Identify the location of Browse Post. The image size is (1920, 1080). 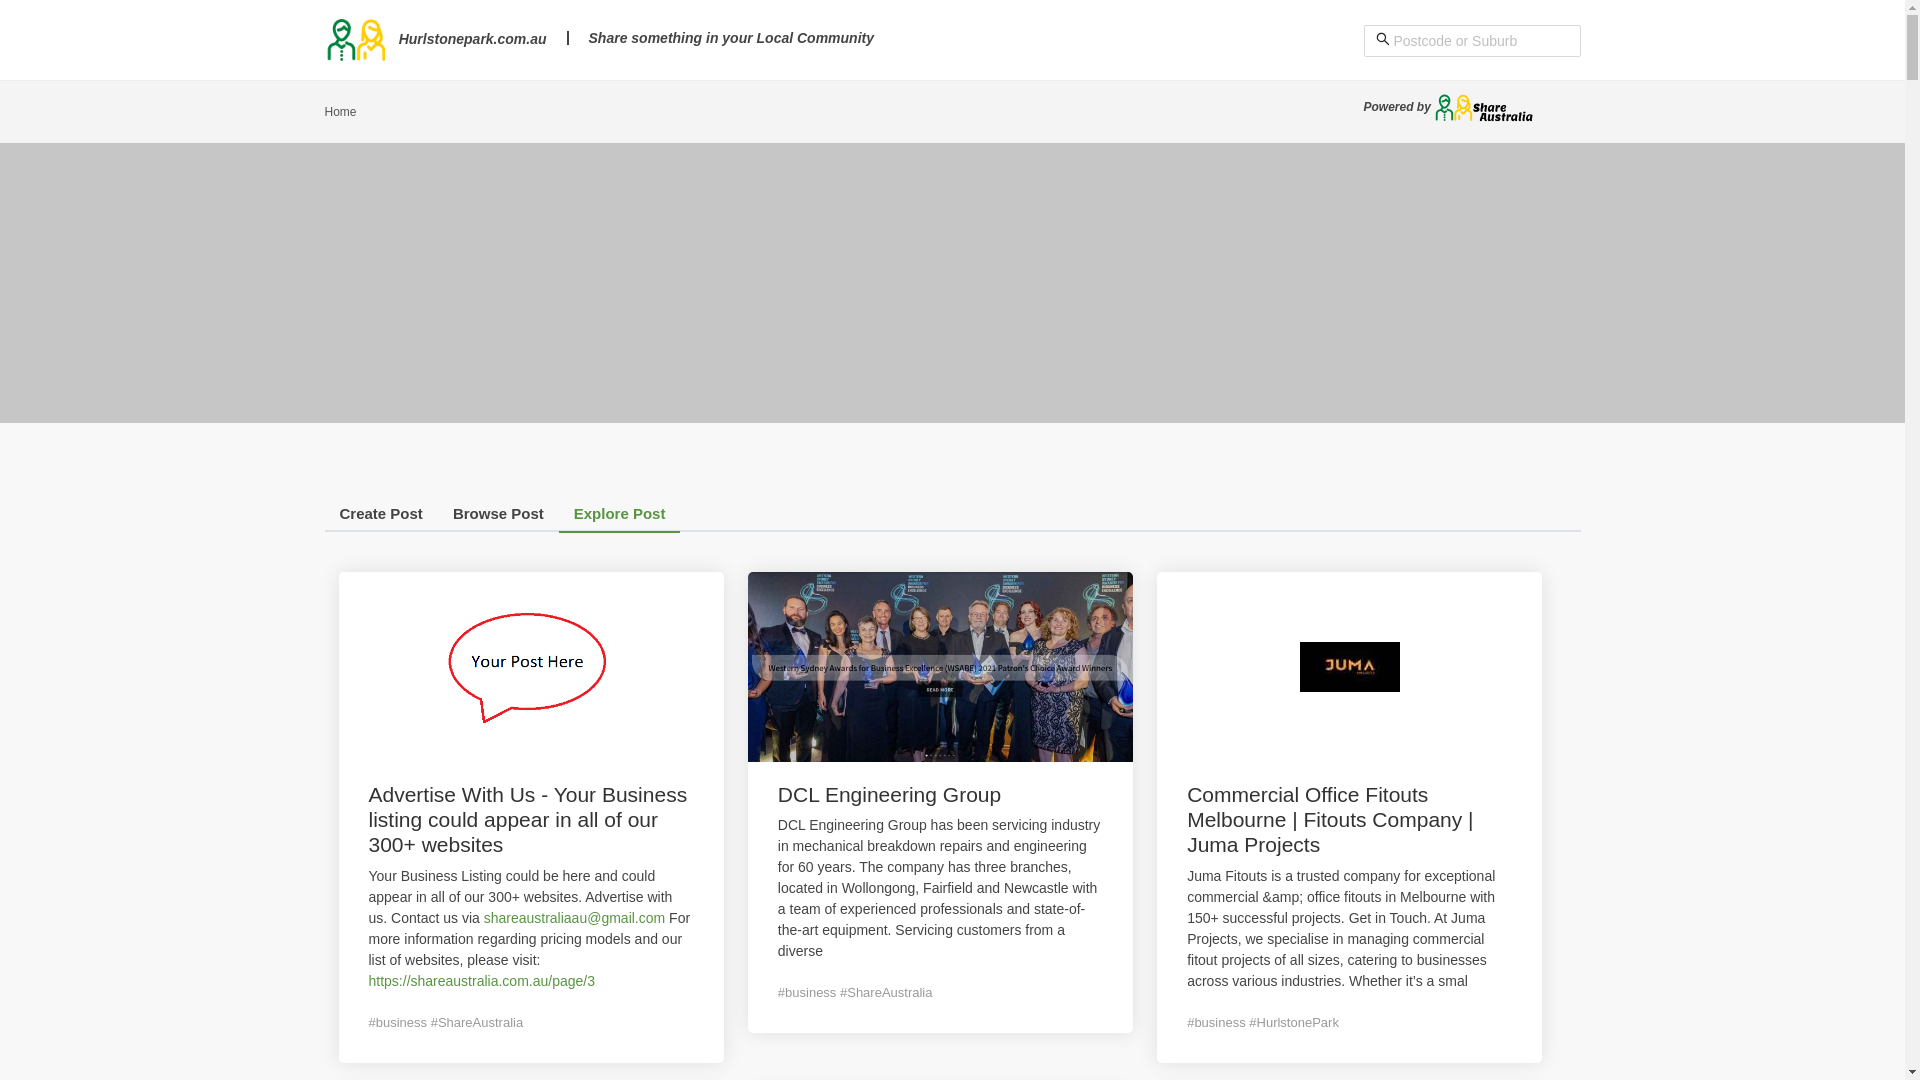
(498, 518).